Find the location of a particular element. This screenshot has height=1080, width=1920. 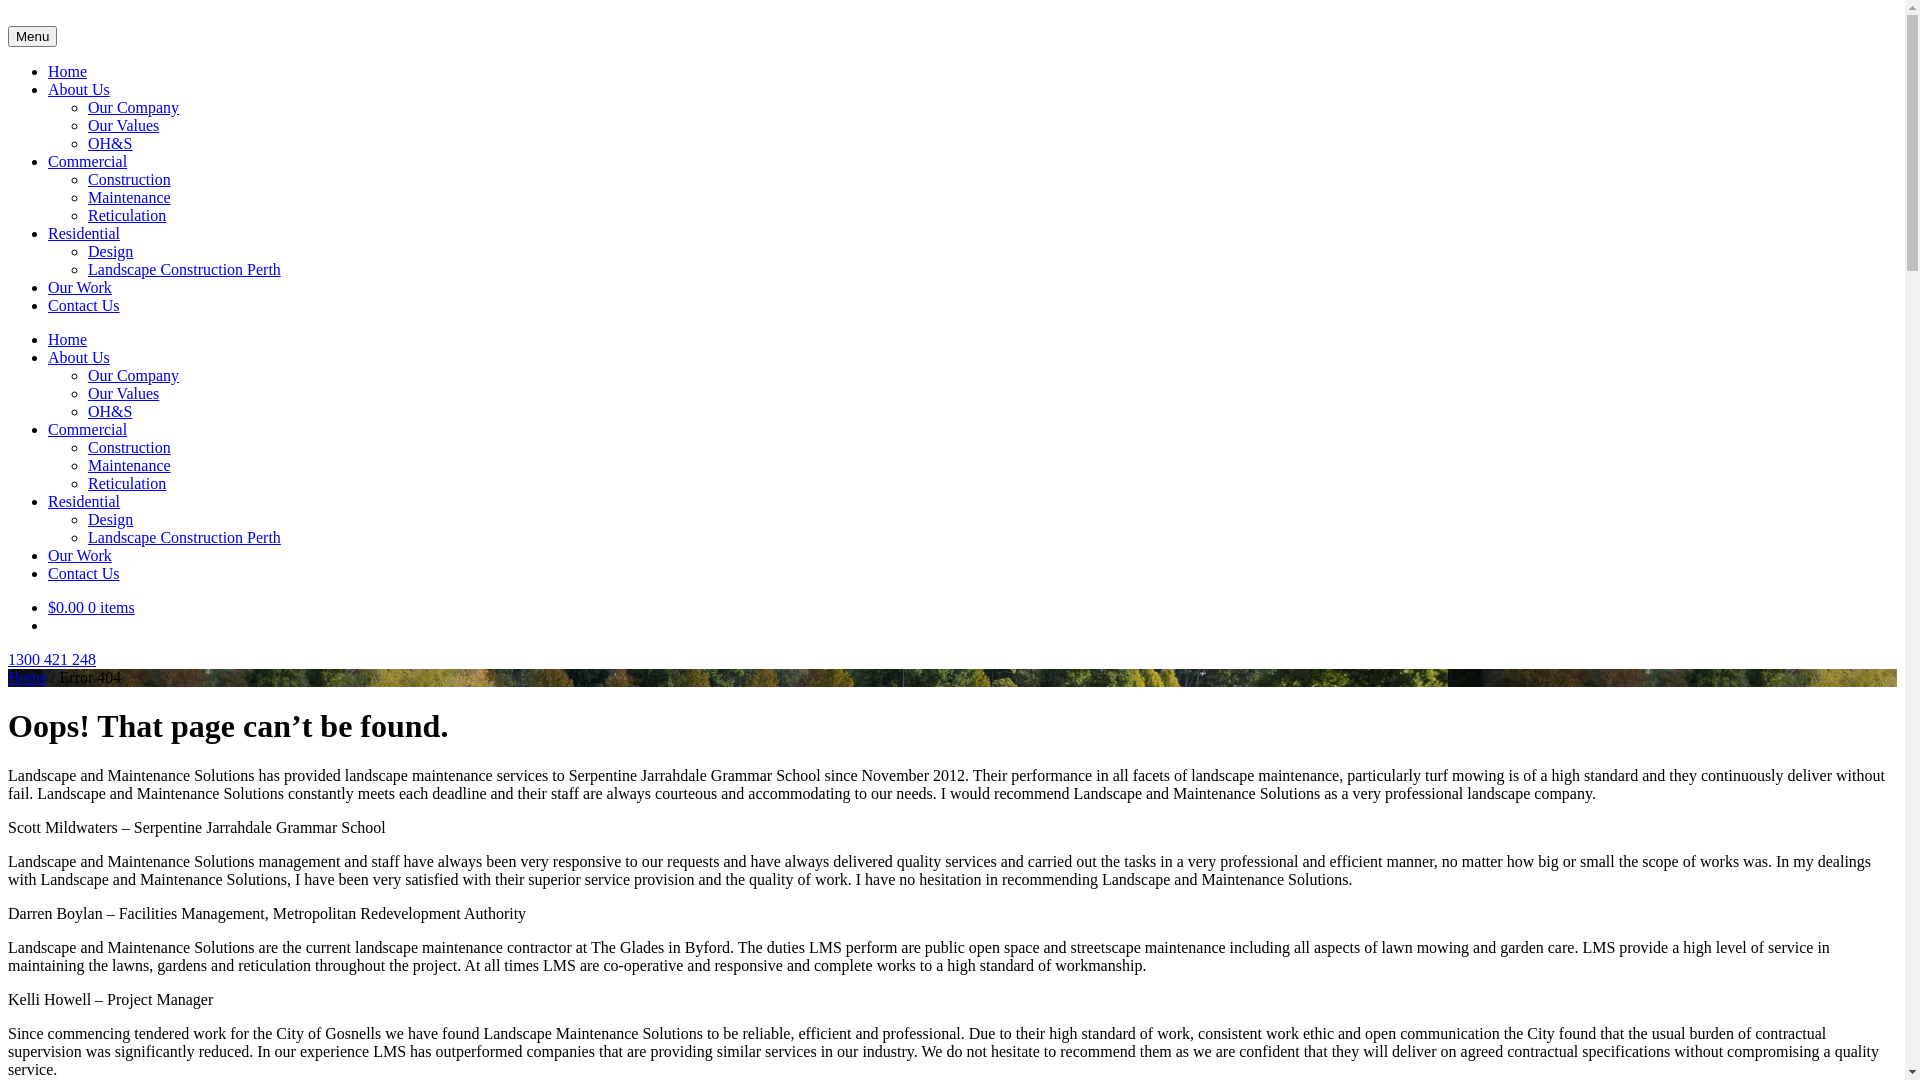

Commercial is located at coordinates (88, 430).